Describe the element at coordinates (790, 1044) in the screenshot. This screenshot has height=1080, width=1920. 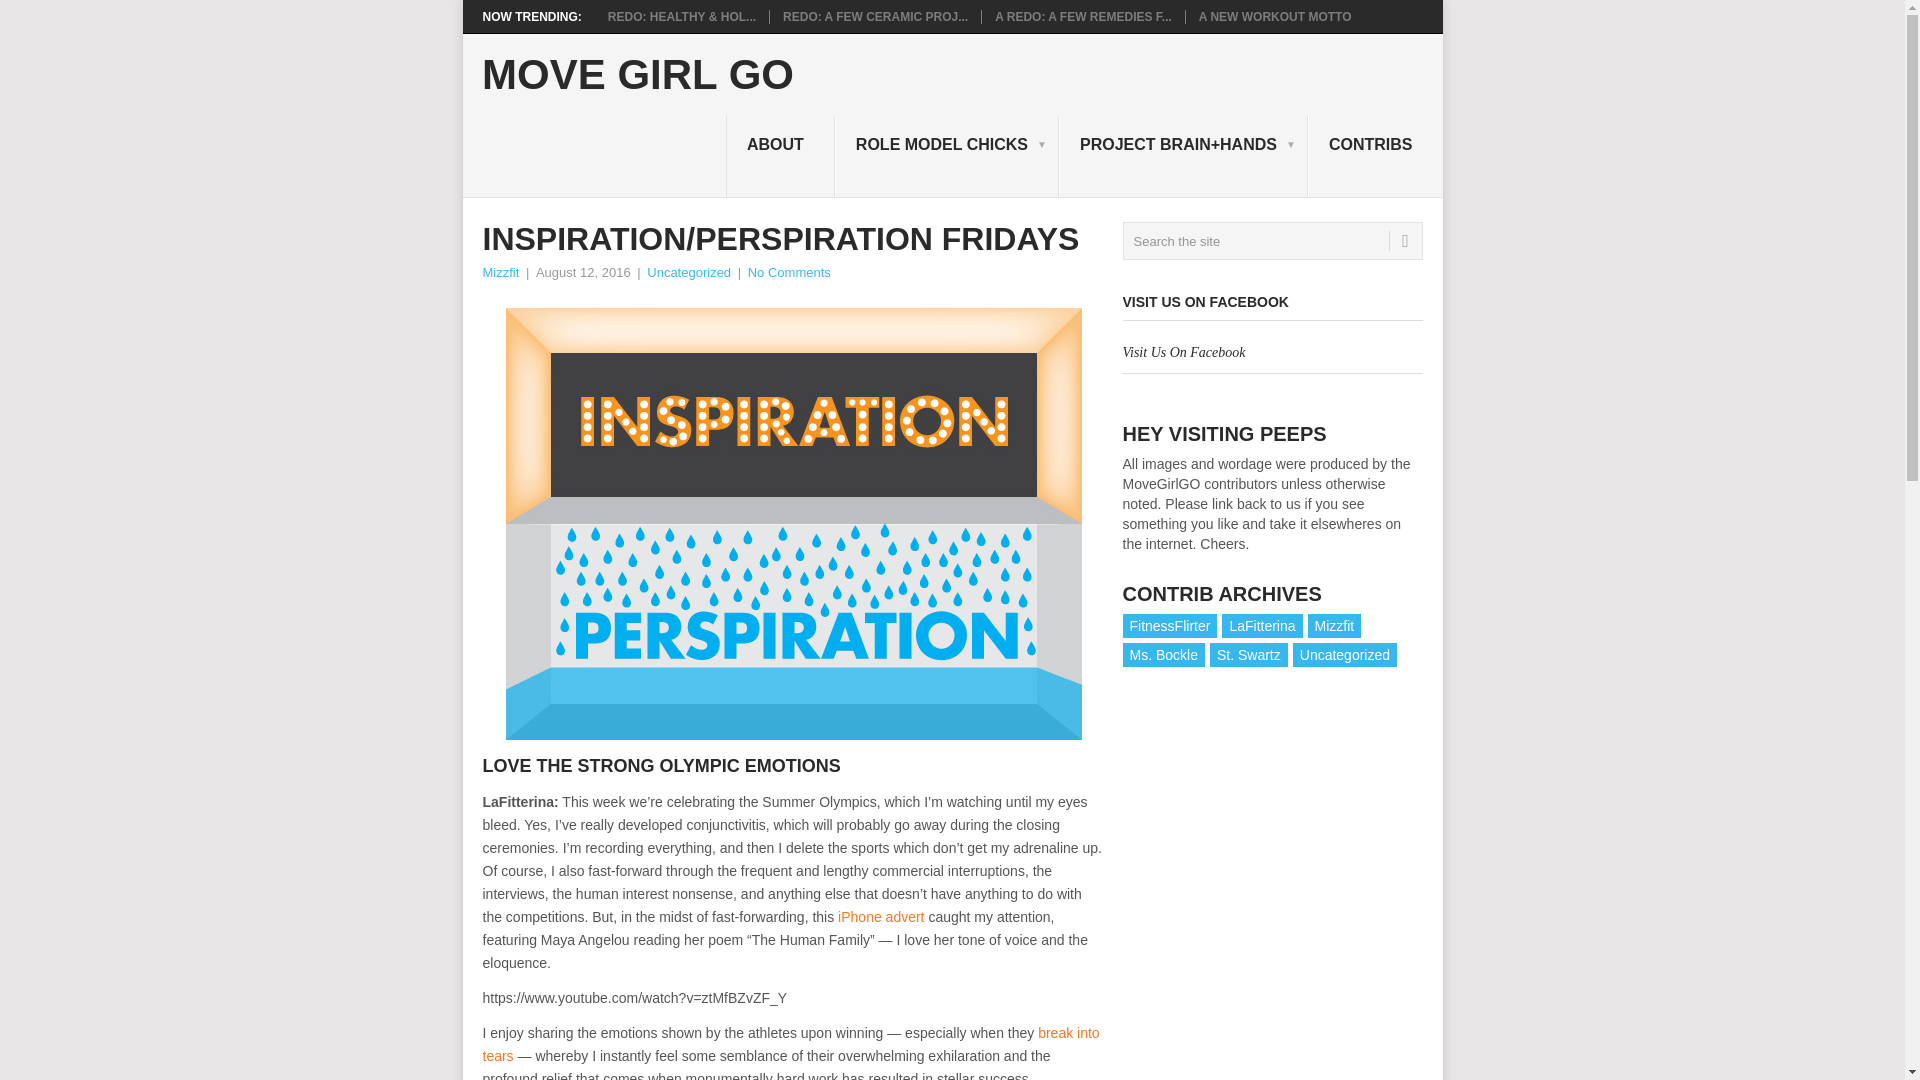
I see `break into tears` at that location.